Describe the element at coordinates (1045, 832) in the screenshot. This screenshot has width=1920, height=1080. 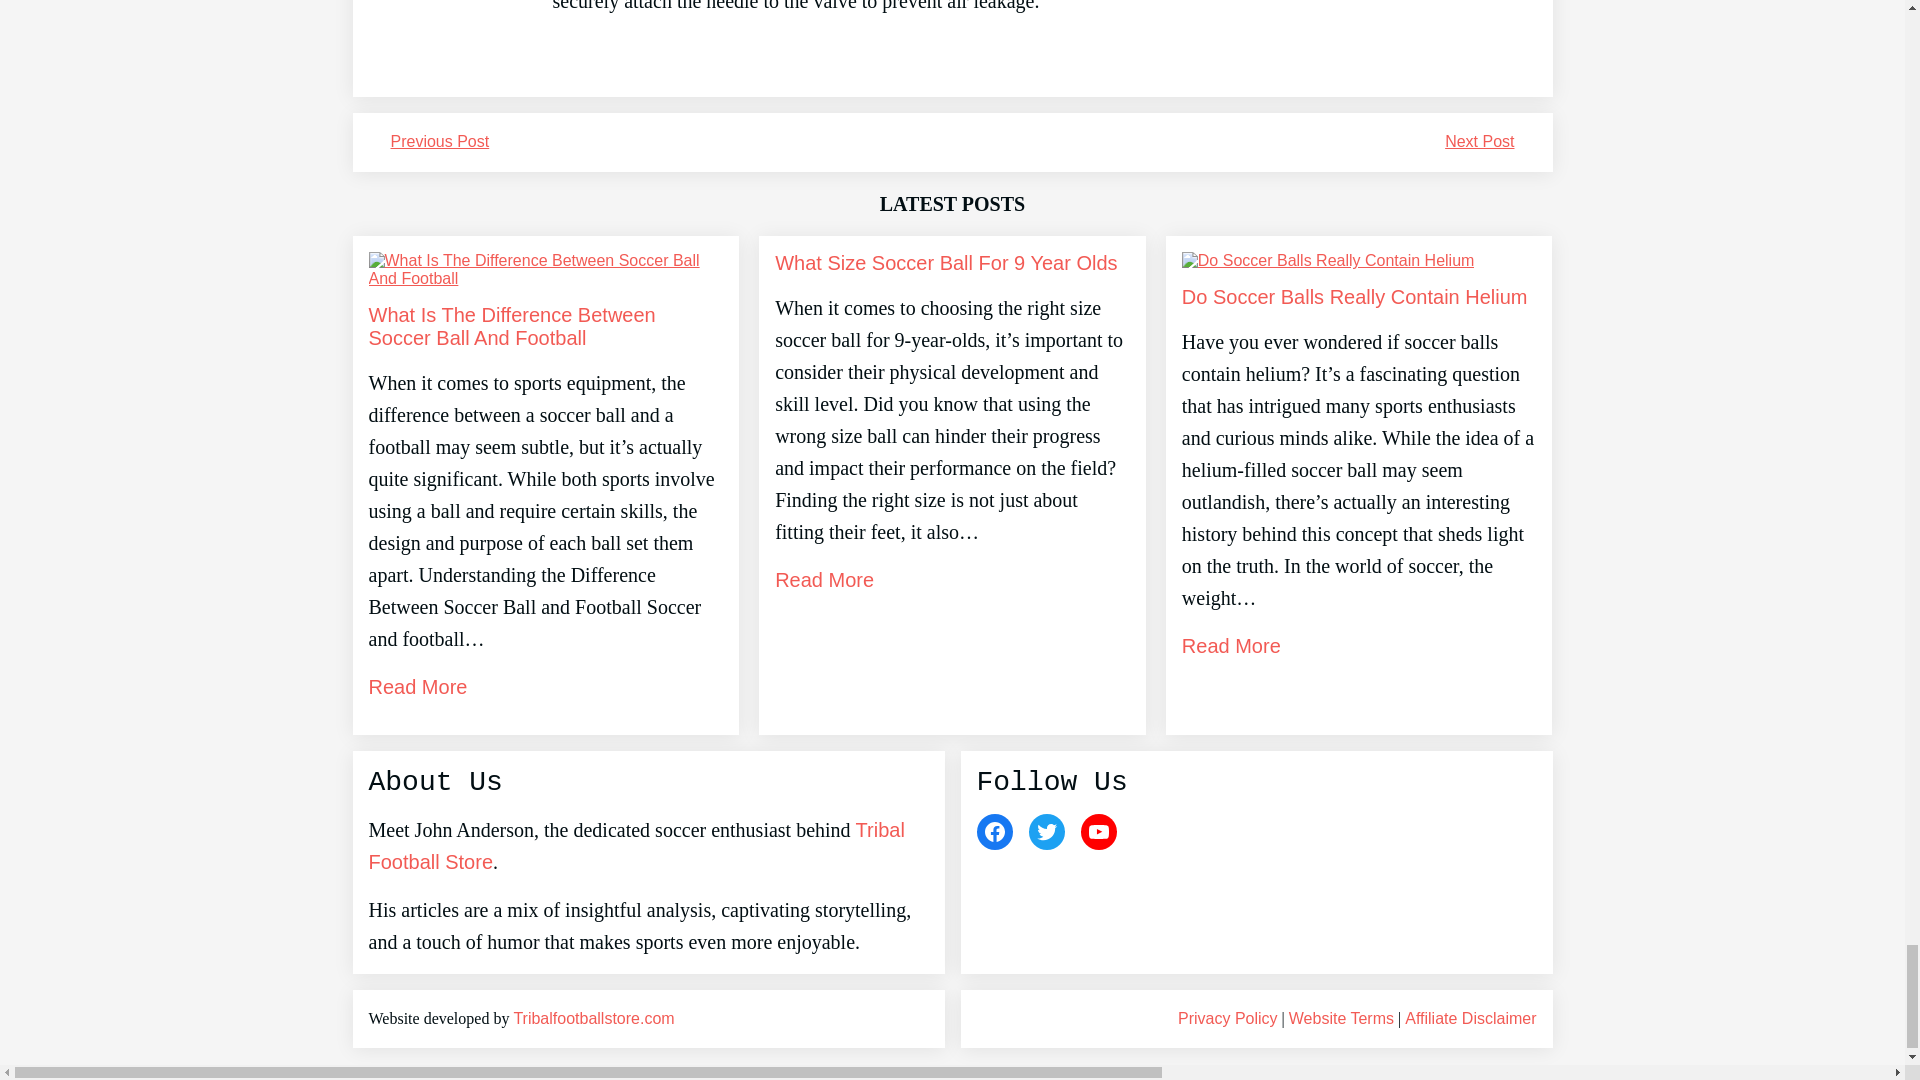
I see `Twitter` at that location.